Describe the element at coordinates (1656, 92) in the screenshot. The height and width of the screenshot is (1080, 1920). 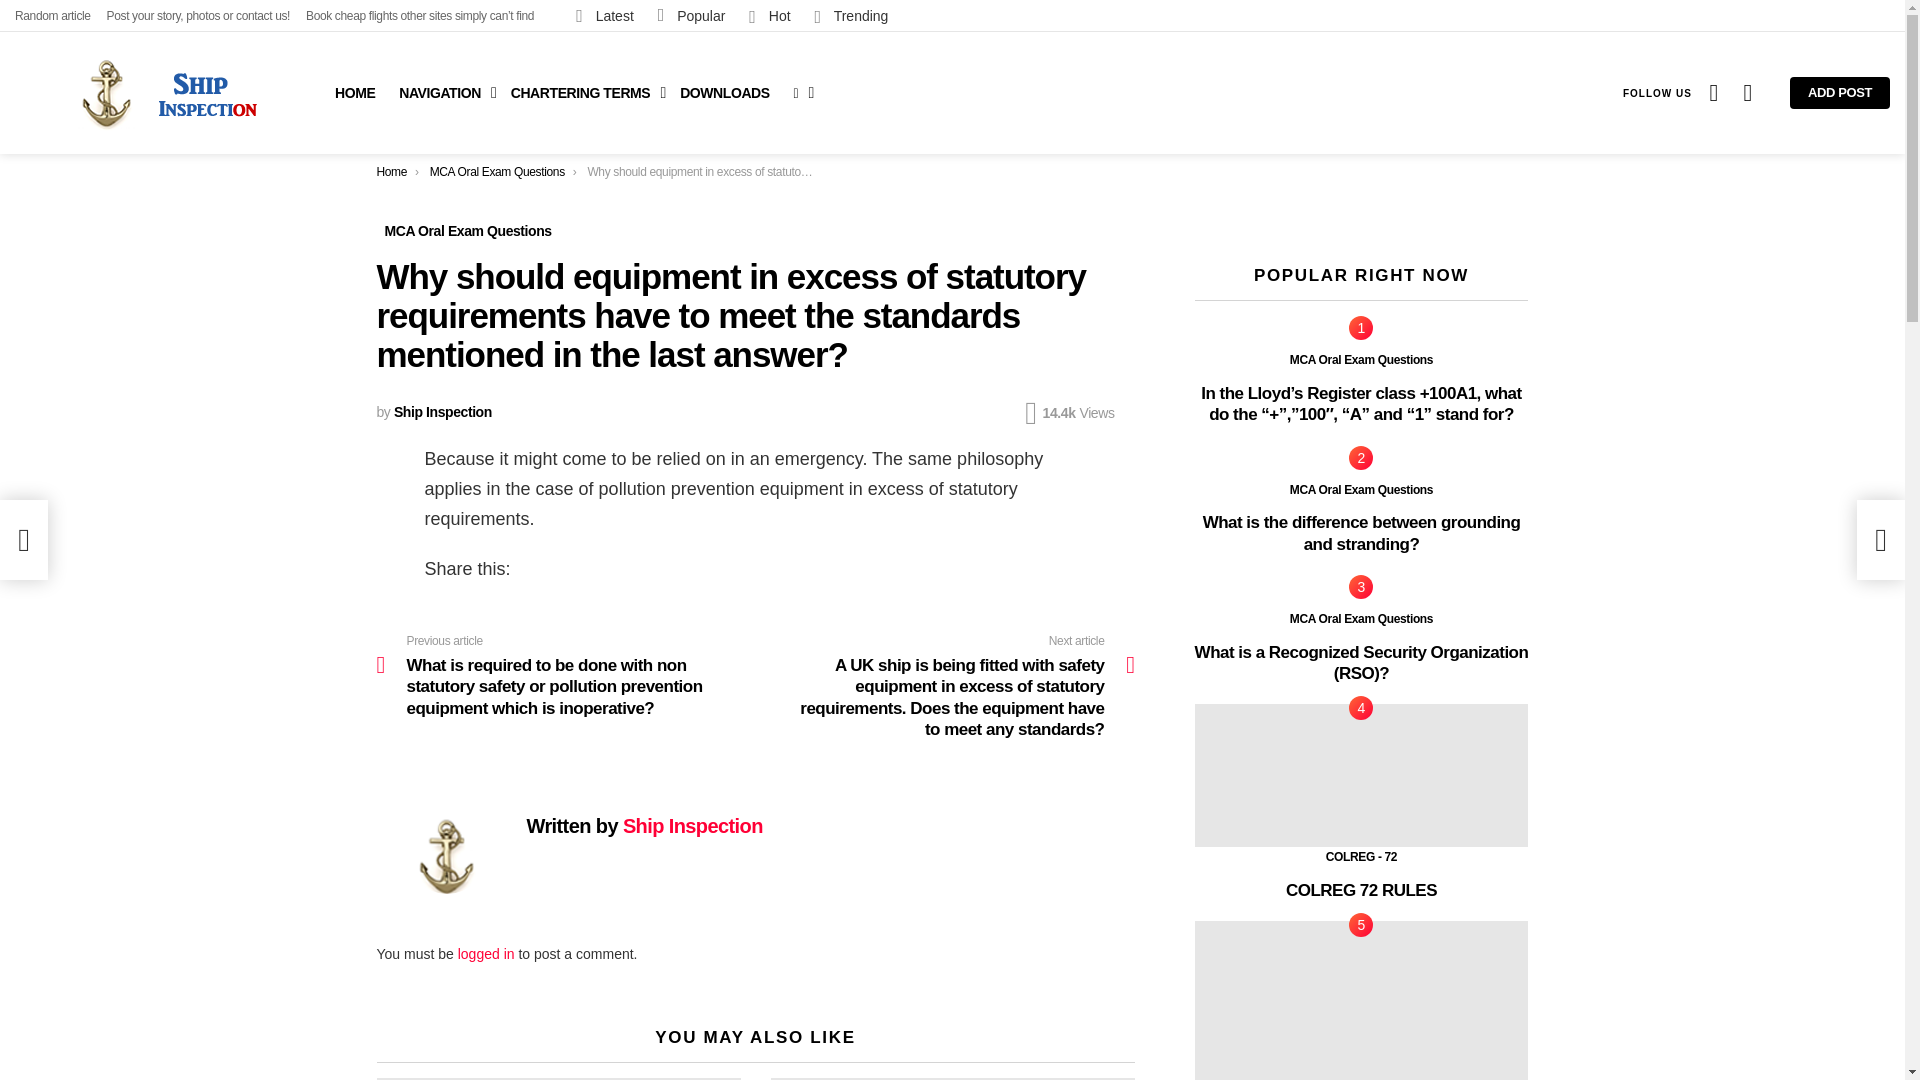
I see `Follow us` at that location.